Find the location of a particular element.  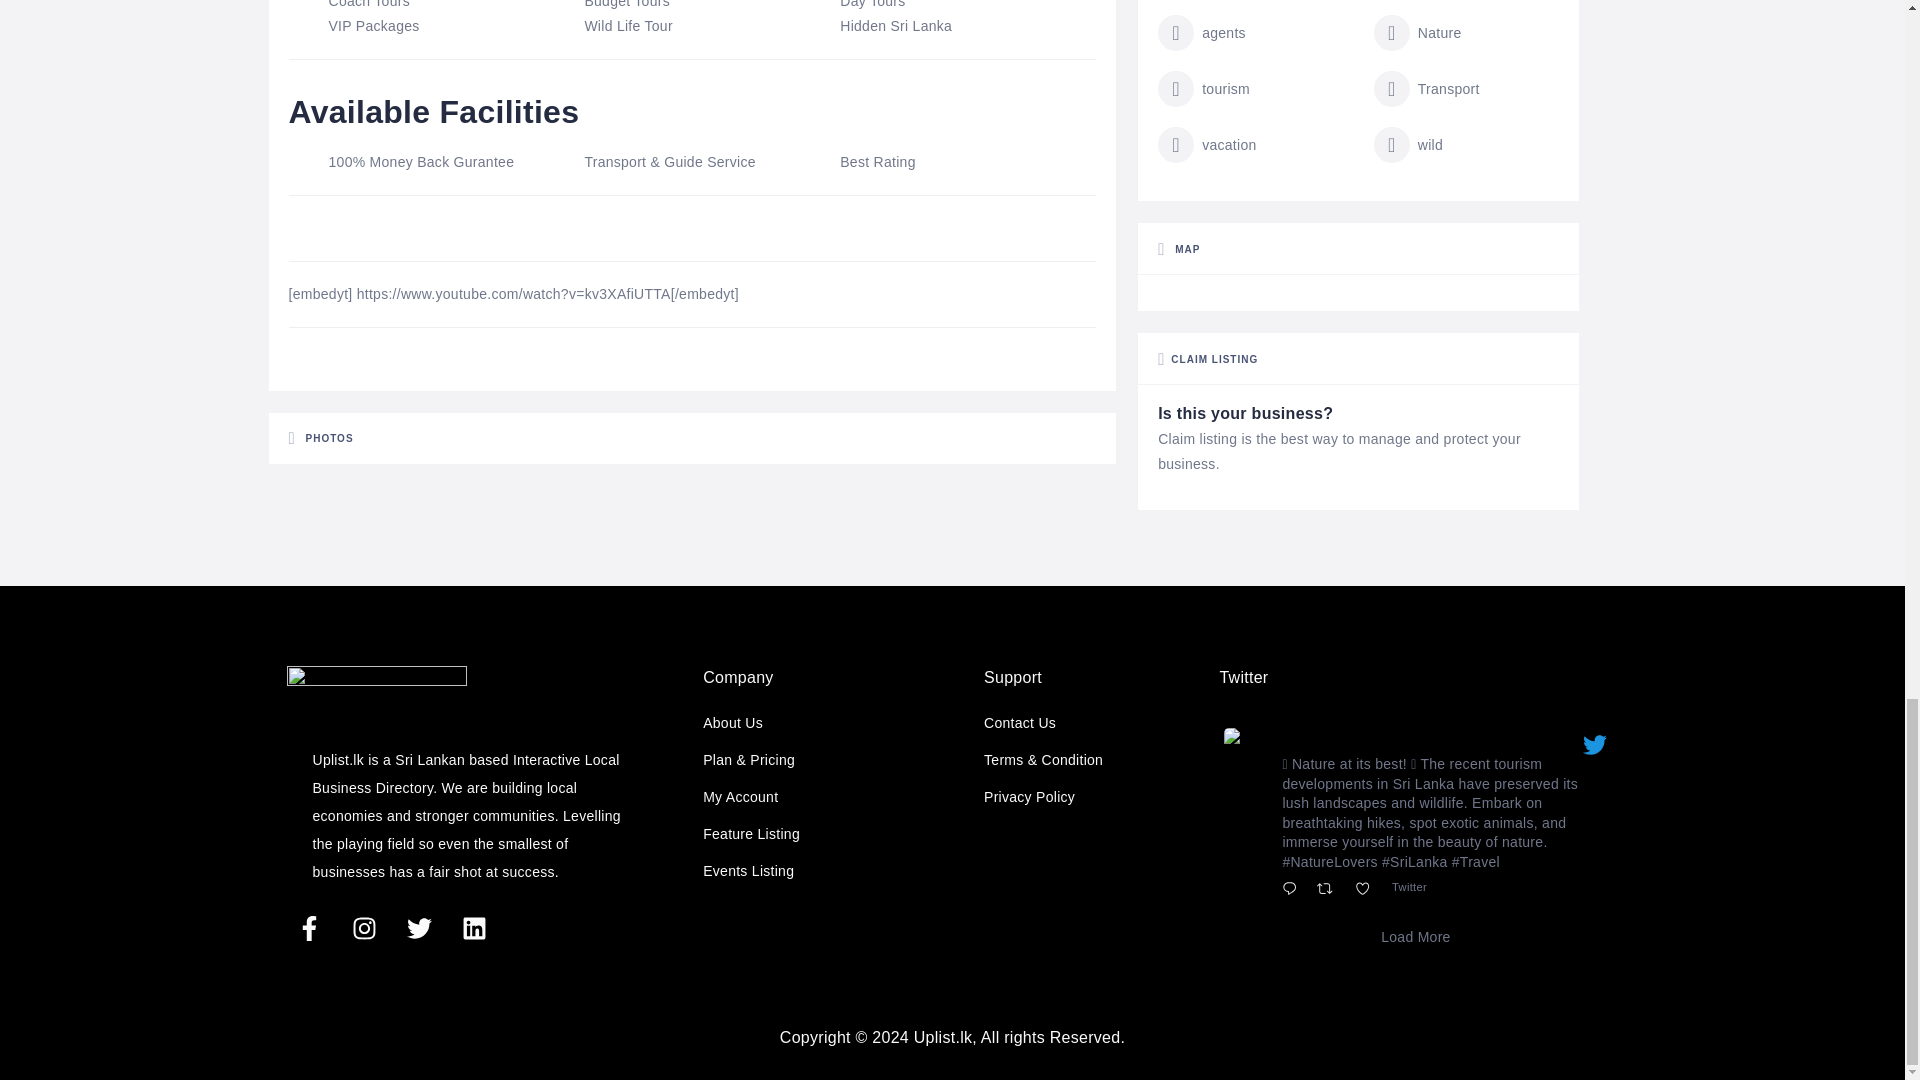

agents is located at coordinates (1202, 32).